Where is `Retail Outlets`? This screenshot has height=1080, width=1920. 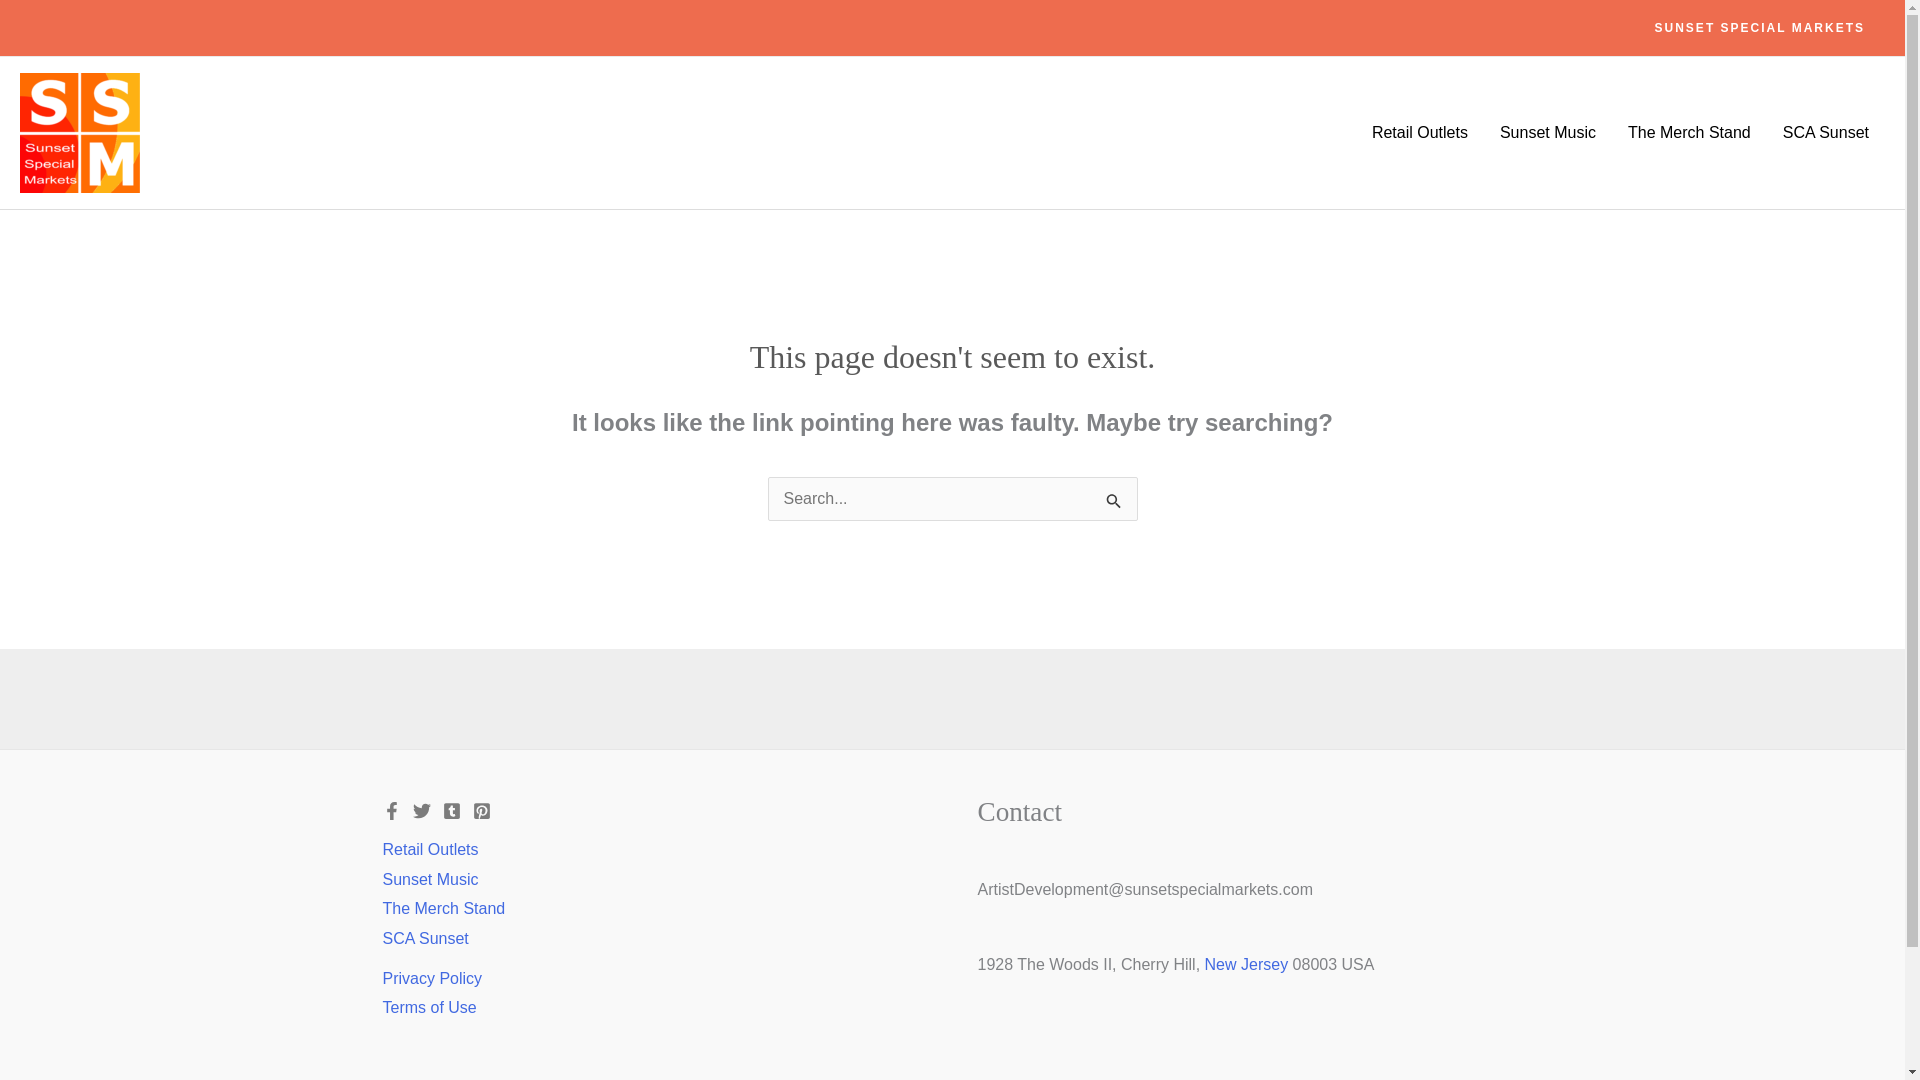
Retail Outlets is located at coordinates (430, 850).